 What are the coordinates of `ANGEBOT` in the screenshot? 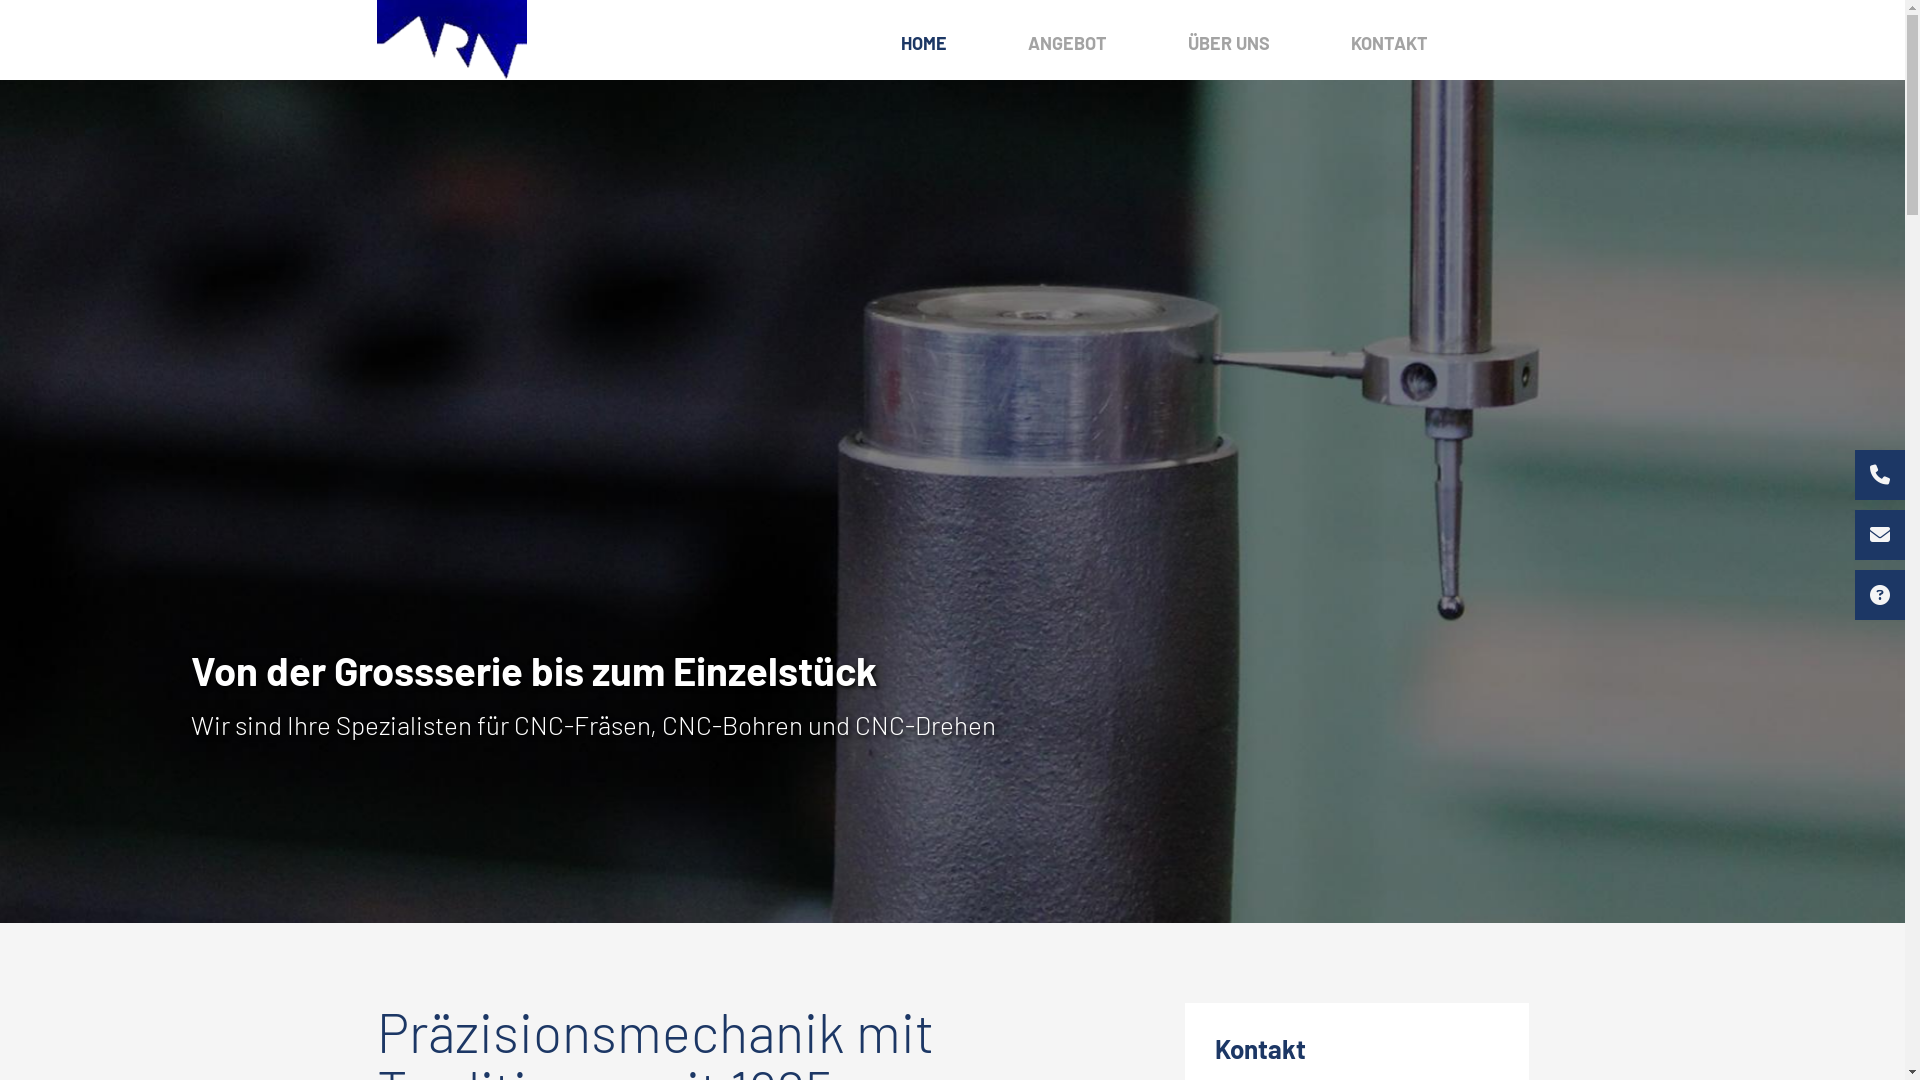 It's located at (1068, 43).